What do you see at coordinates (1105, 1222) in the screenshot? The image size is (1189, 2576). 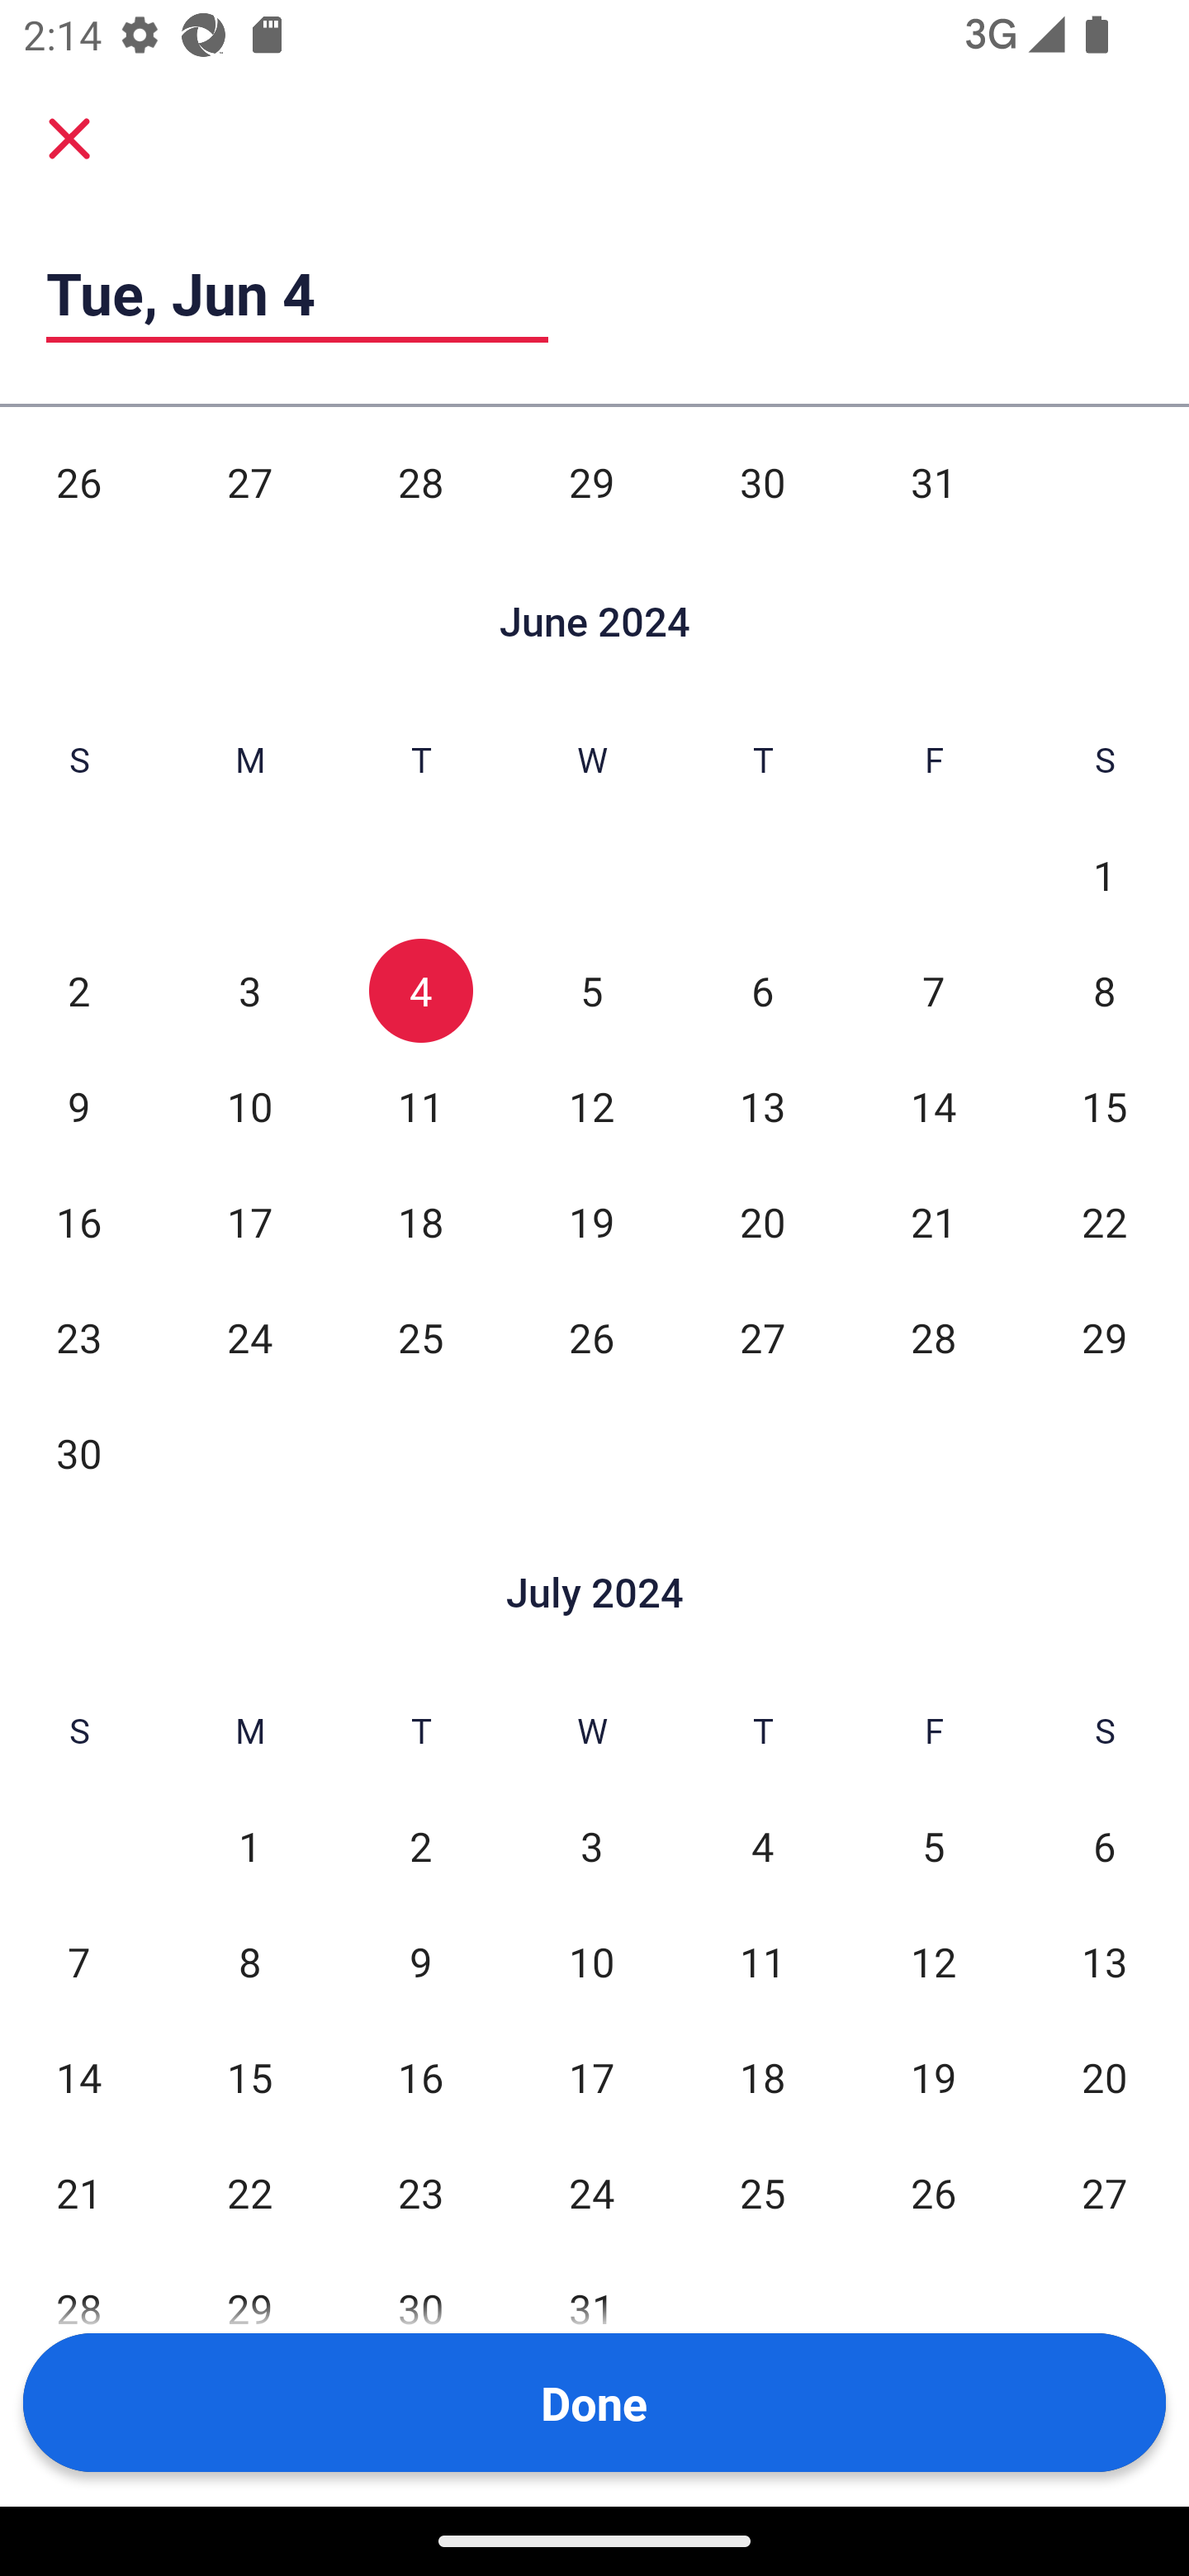 I see `22 Sat, Jun 22, Not Selected` at bounding box center [1105, 1222].